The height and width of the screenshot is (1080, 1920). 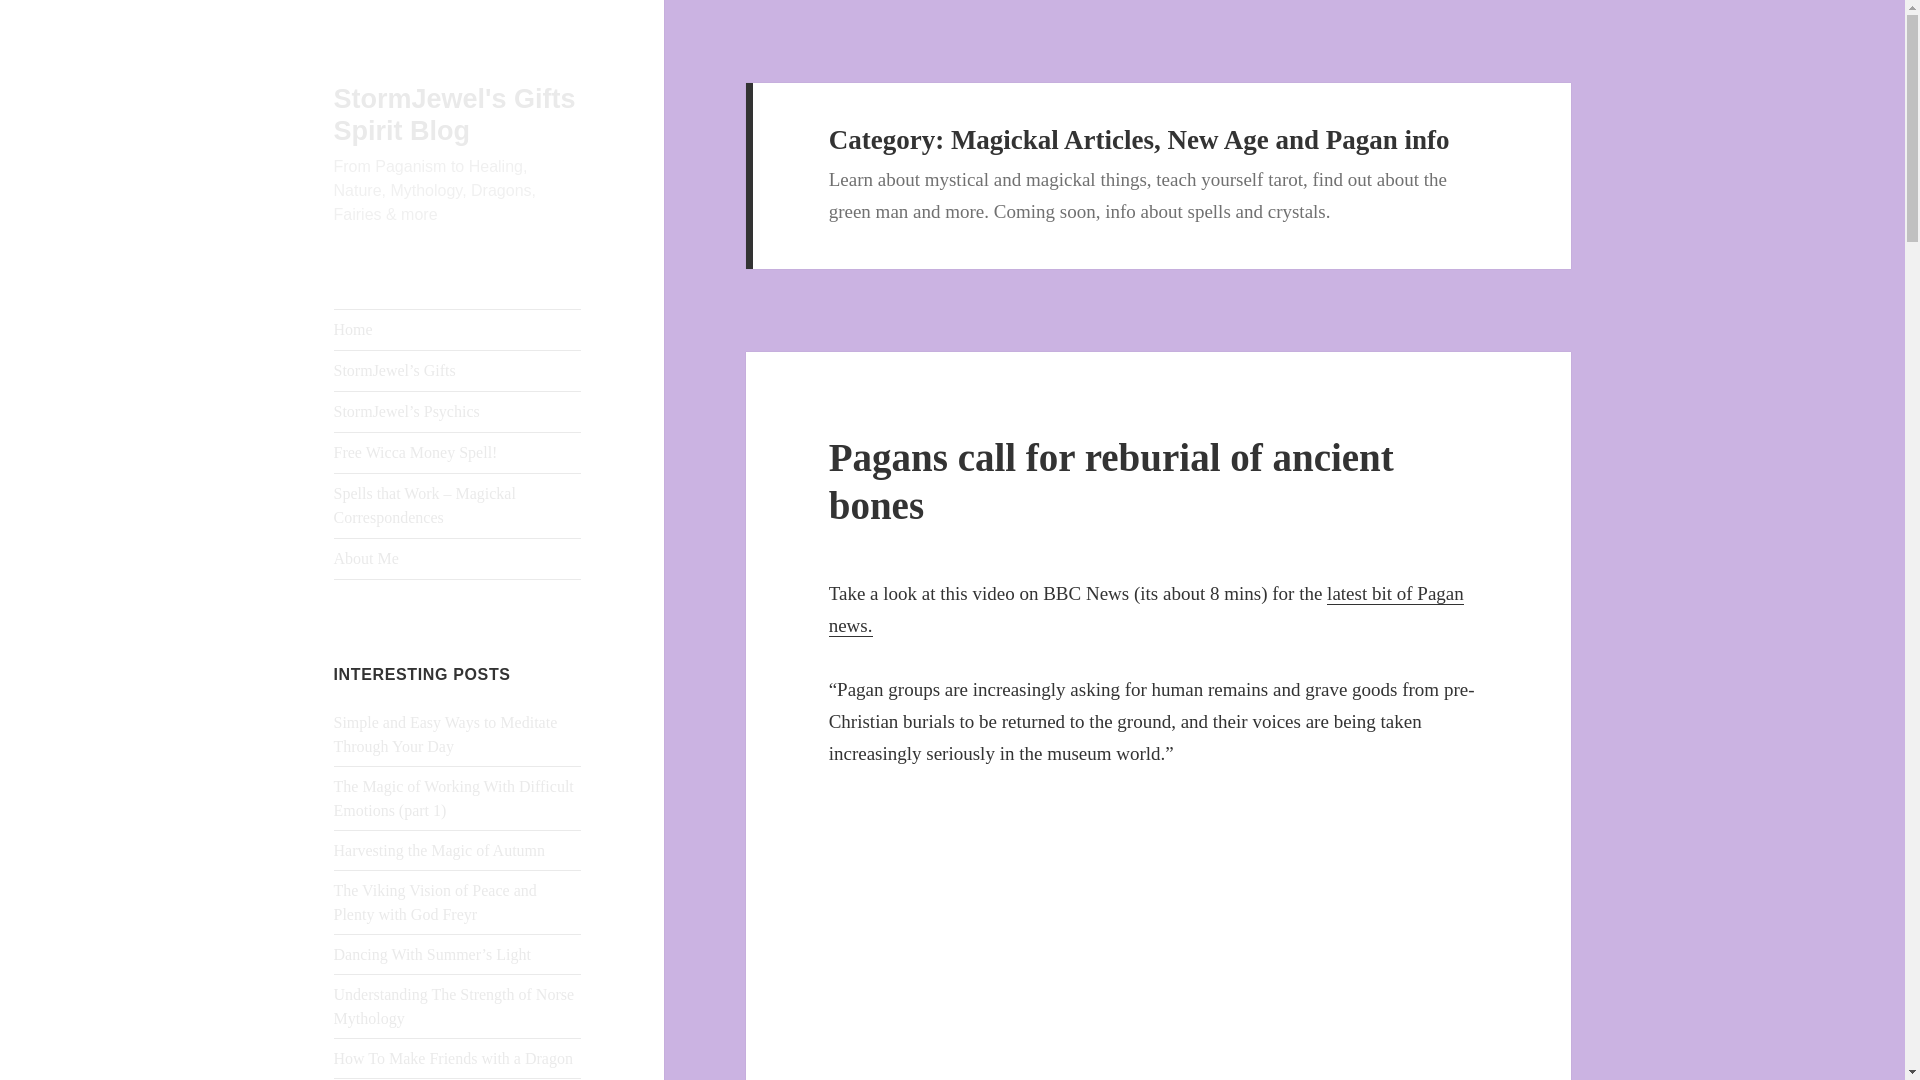 I want to click on Simple and Easy Ways to Meditate Through Your Day, so click(x=446, y=734).